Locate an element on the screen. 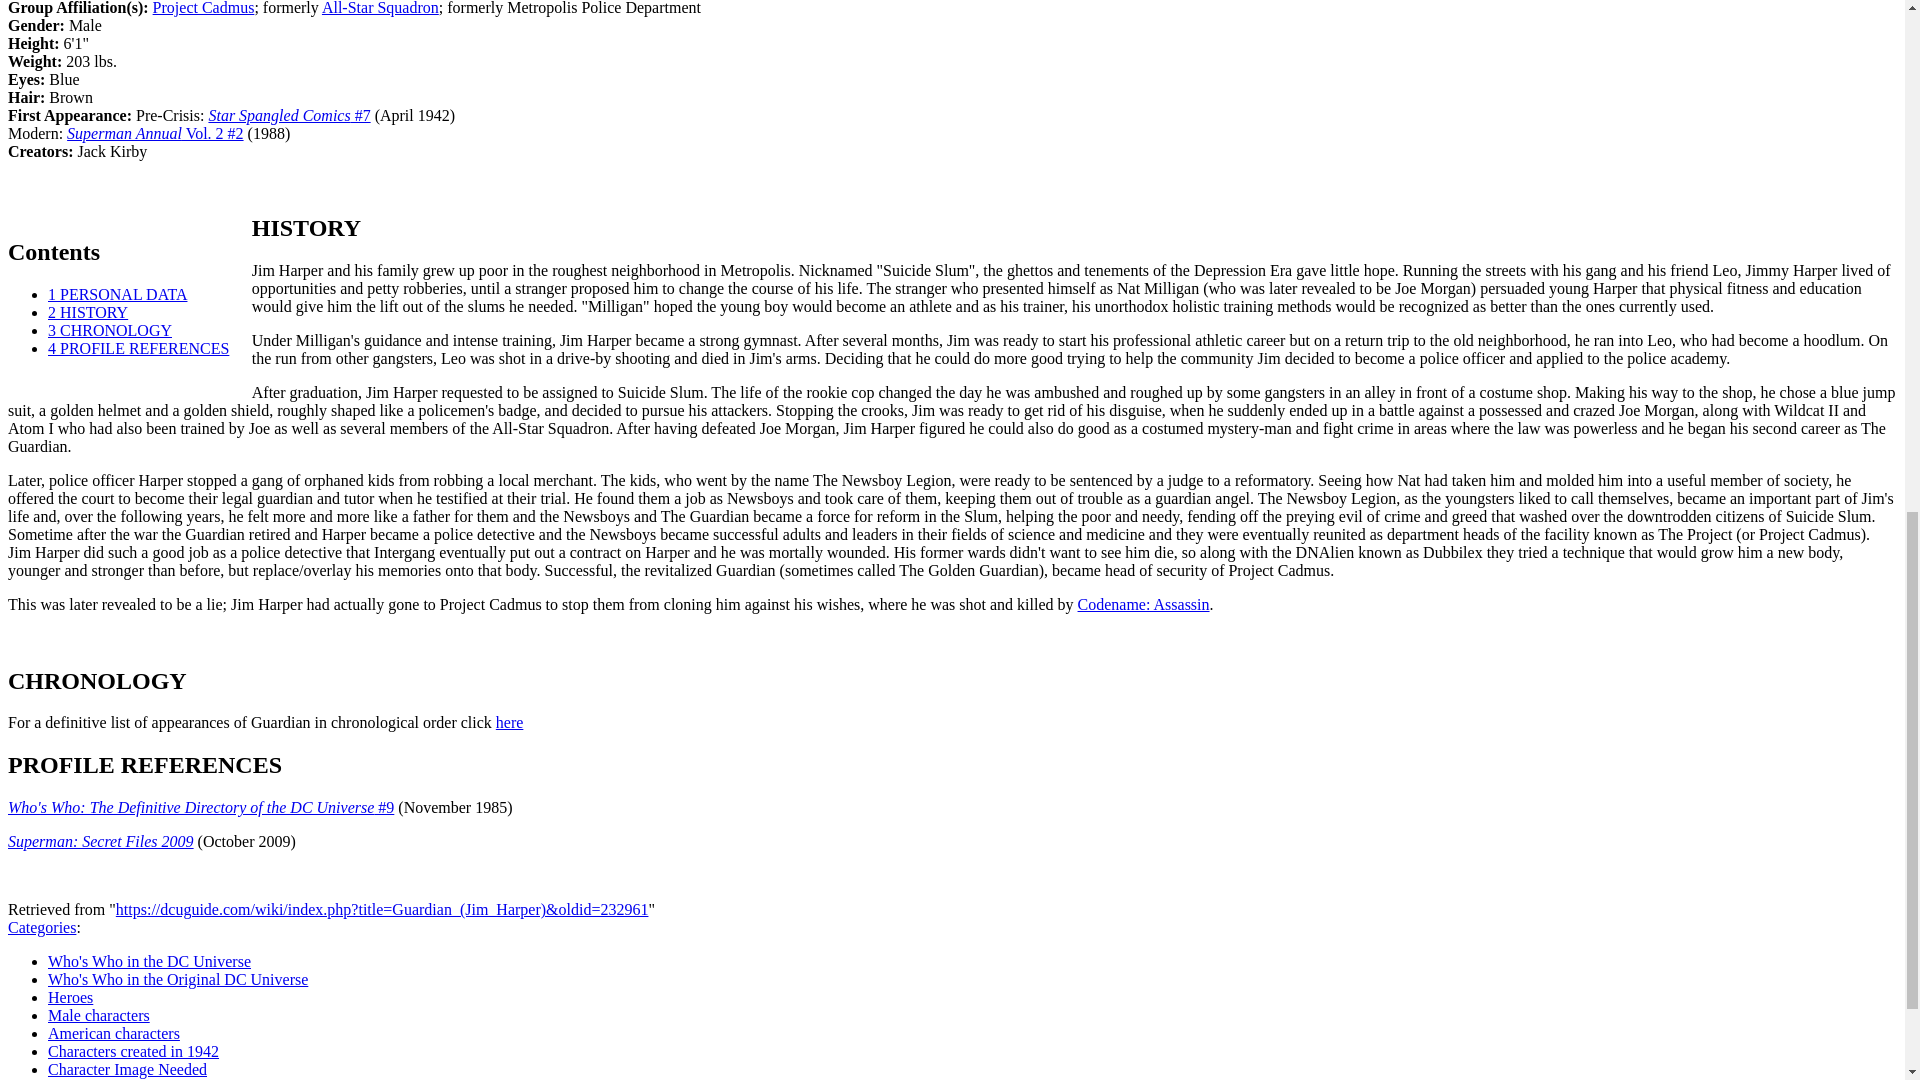 This screenshot has width=1920, height=1080. Project Cadmus is located at coordinates (204, 8).